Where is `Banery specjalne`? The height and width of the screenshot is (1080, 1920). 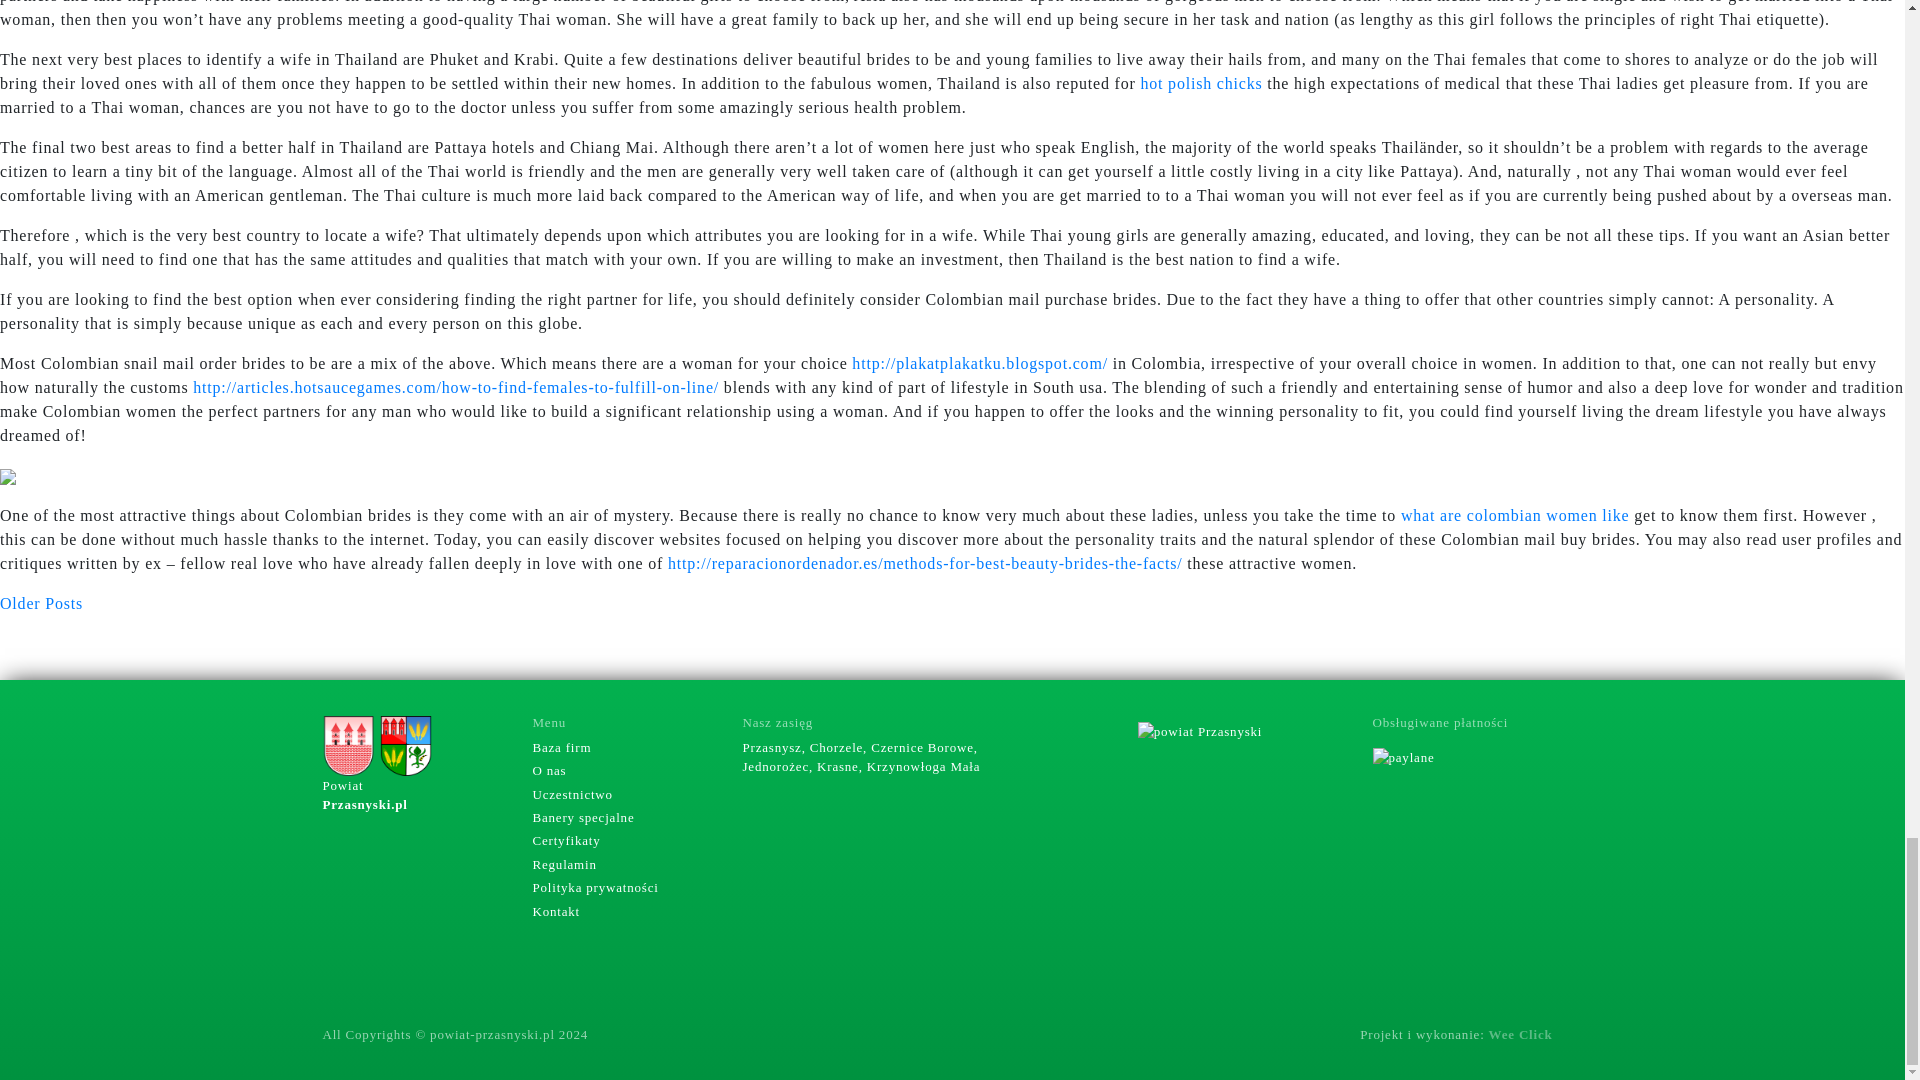 Banery specjalne is located at coordinates (582, 818).